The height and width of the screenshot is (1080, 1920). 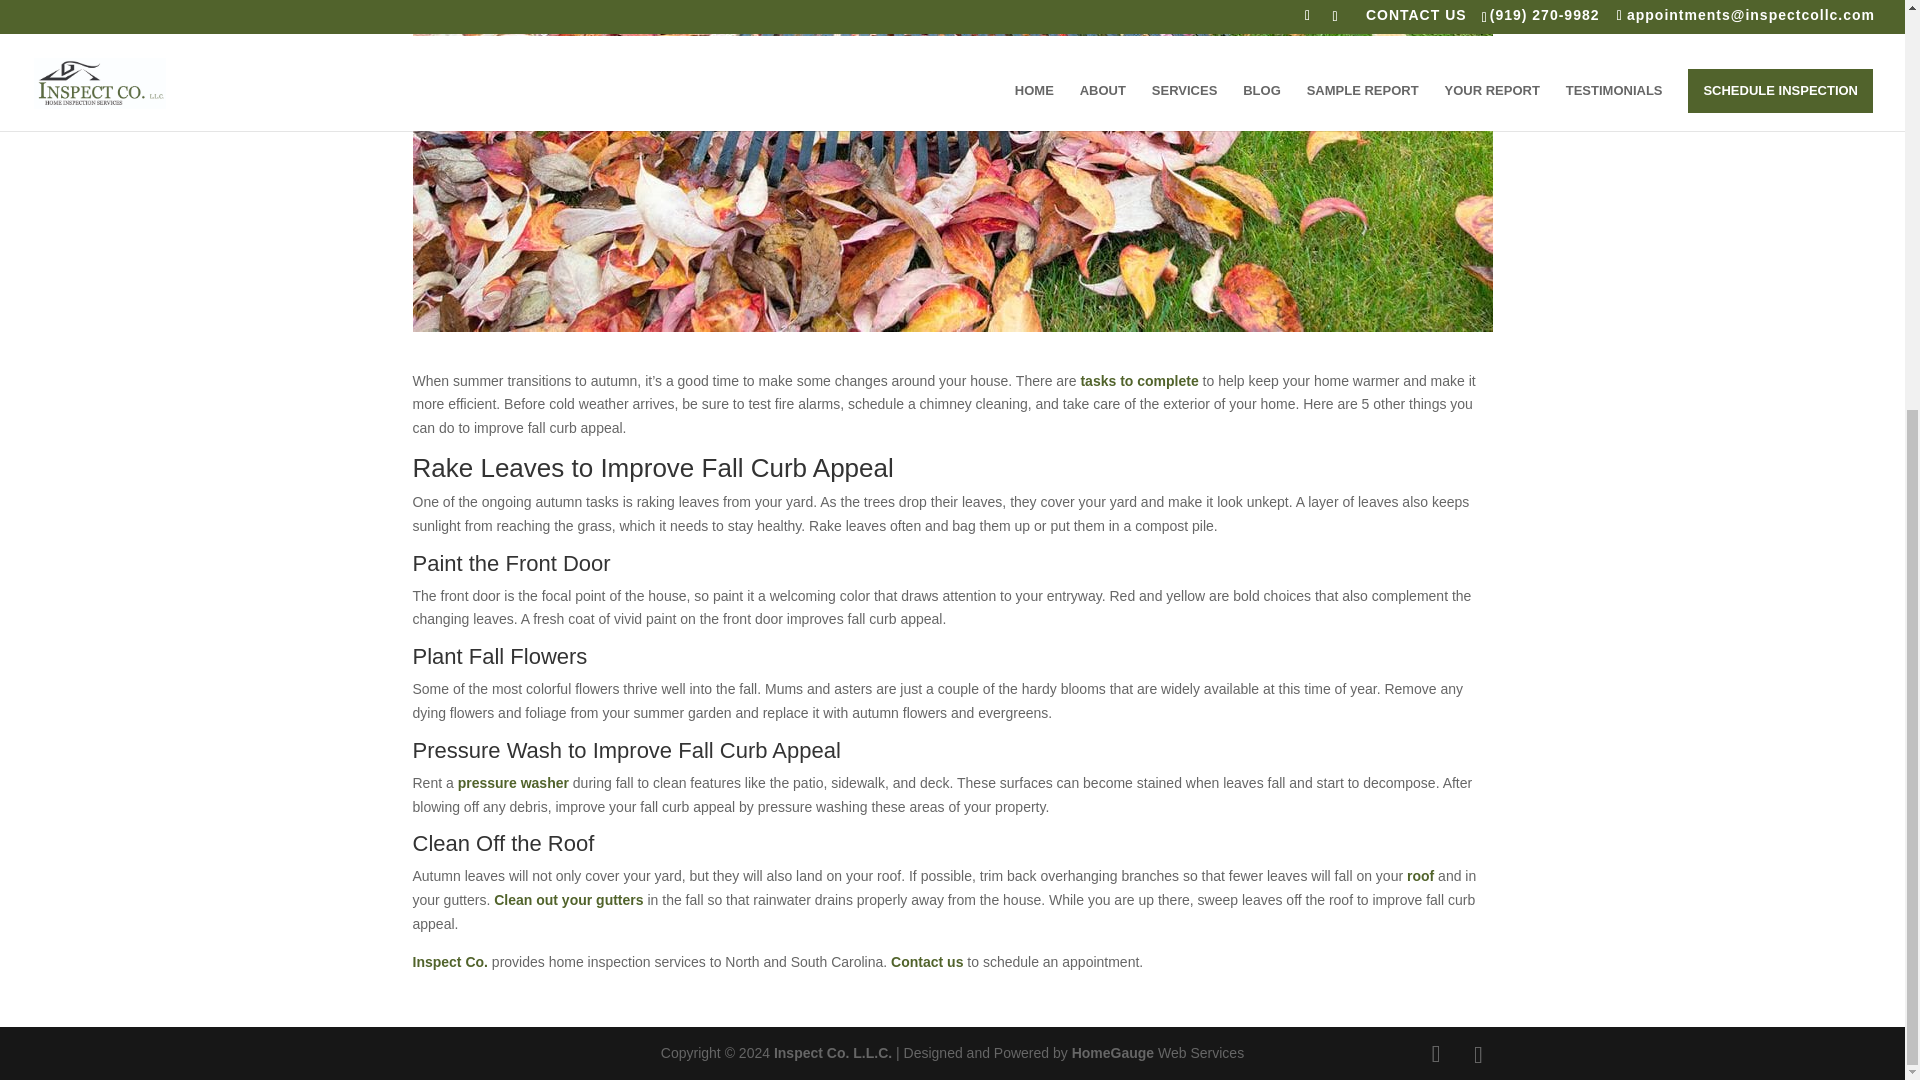 I want to click on HomeGauge, so click(x=1112, y=1052).